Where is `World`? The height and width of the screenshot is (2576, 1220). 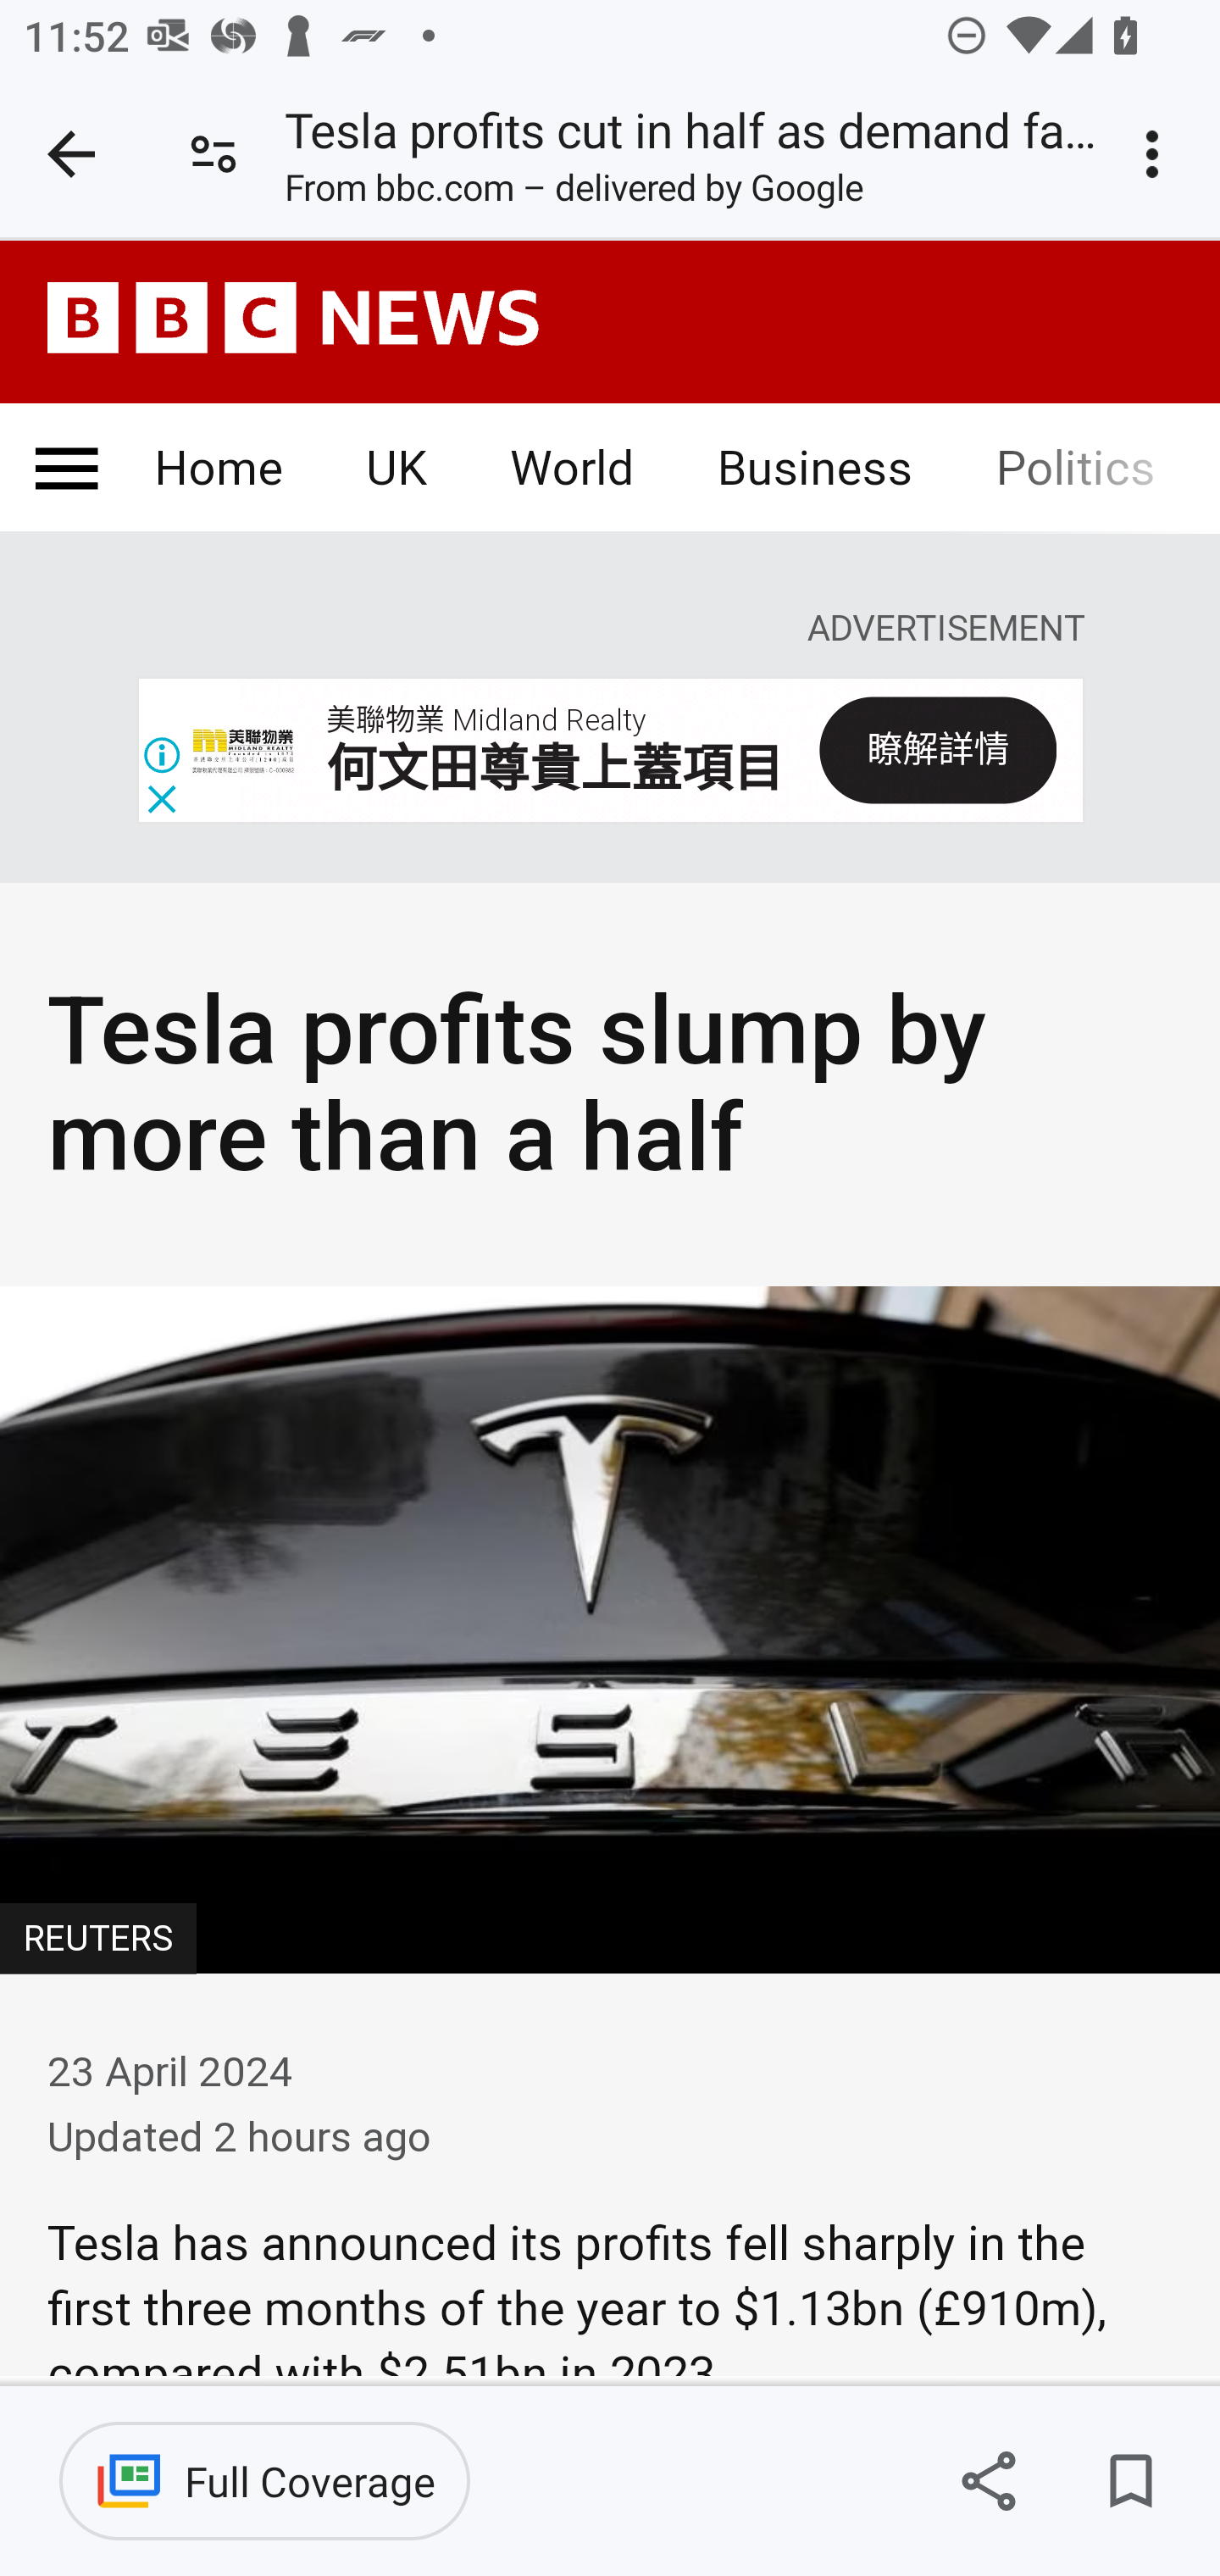
World is located at coordinates (574, 469).